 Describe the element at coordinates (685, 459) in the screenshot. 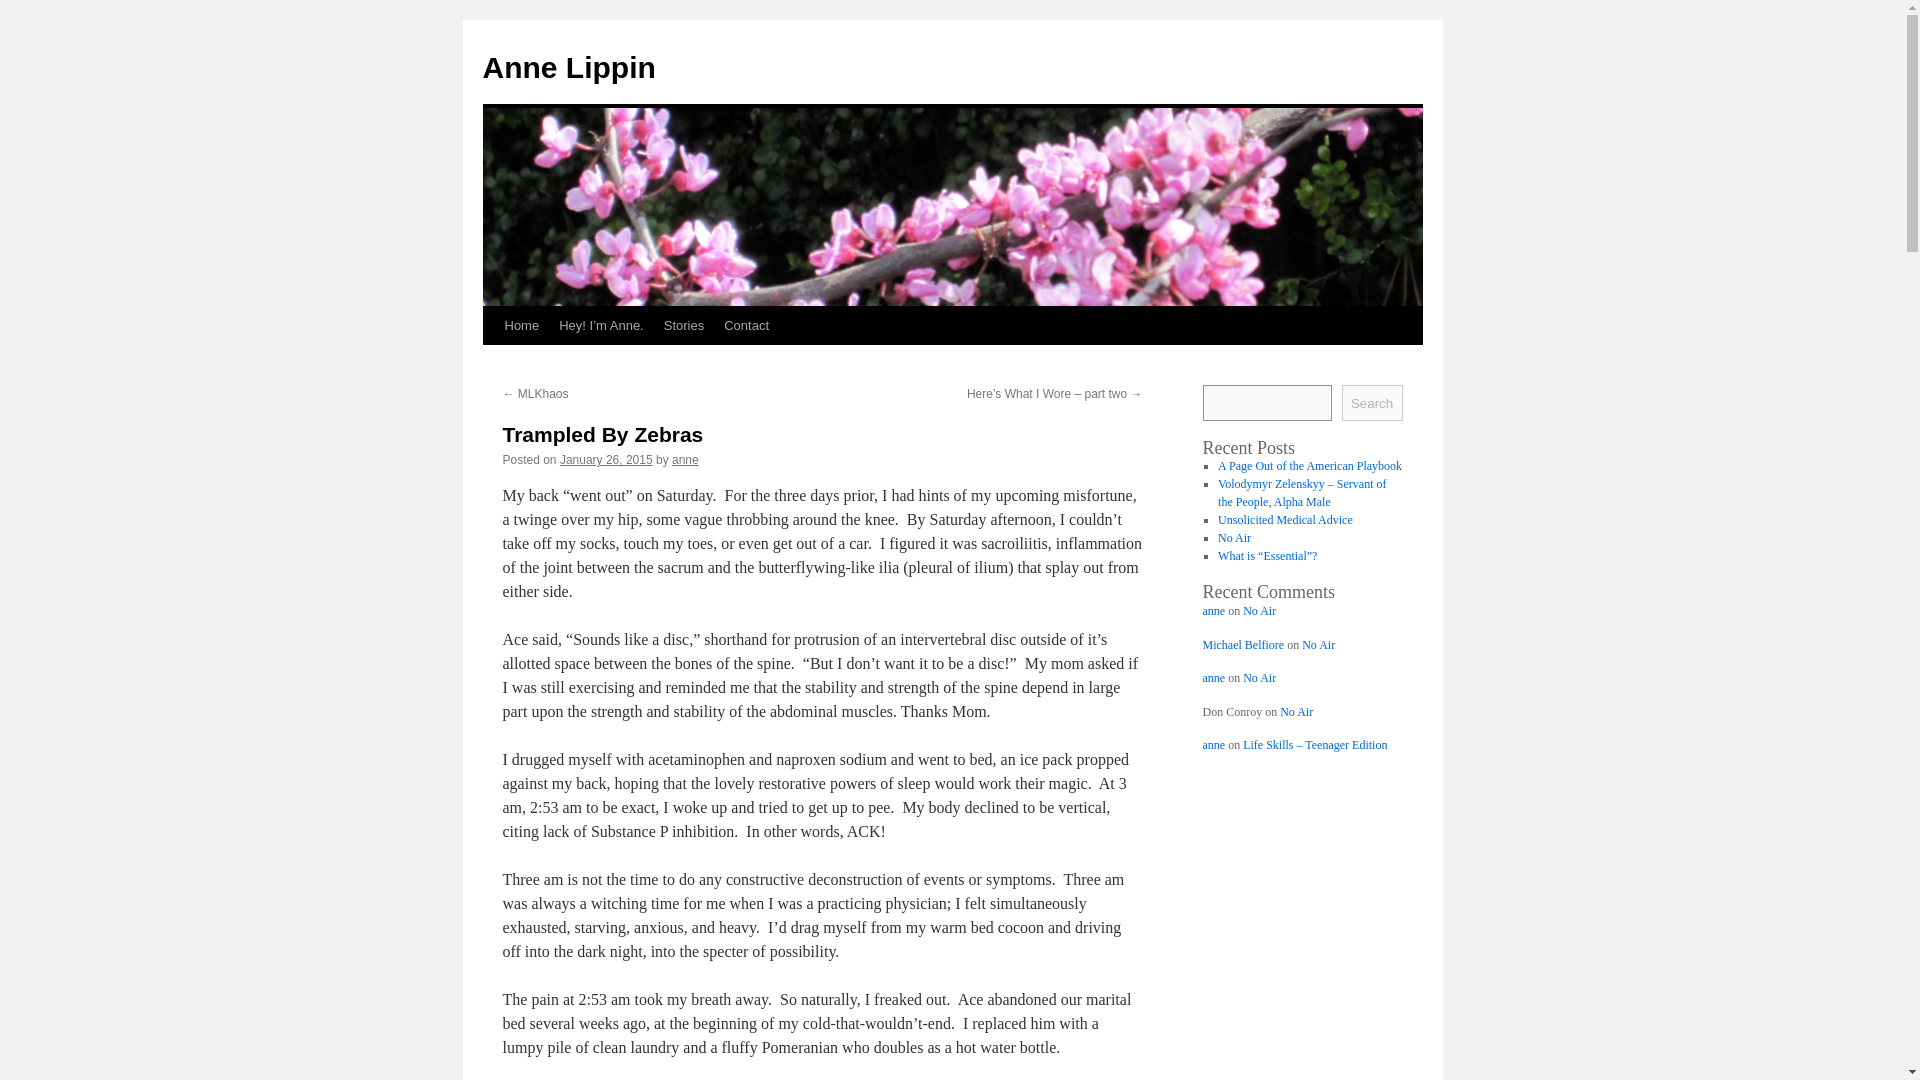

I see `View all posts by anne` at that location.